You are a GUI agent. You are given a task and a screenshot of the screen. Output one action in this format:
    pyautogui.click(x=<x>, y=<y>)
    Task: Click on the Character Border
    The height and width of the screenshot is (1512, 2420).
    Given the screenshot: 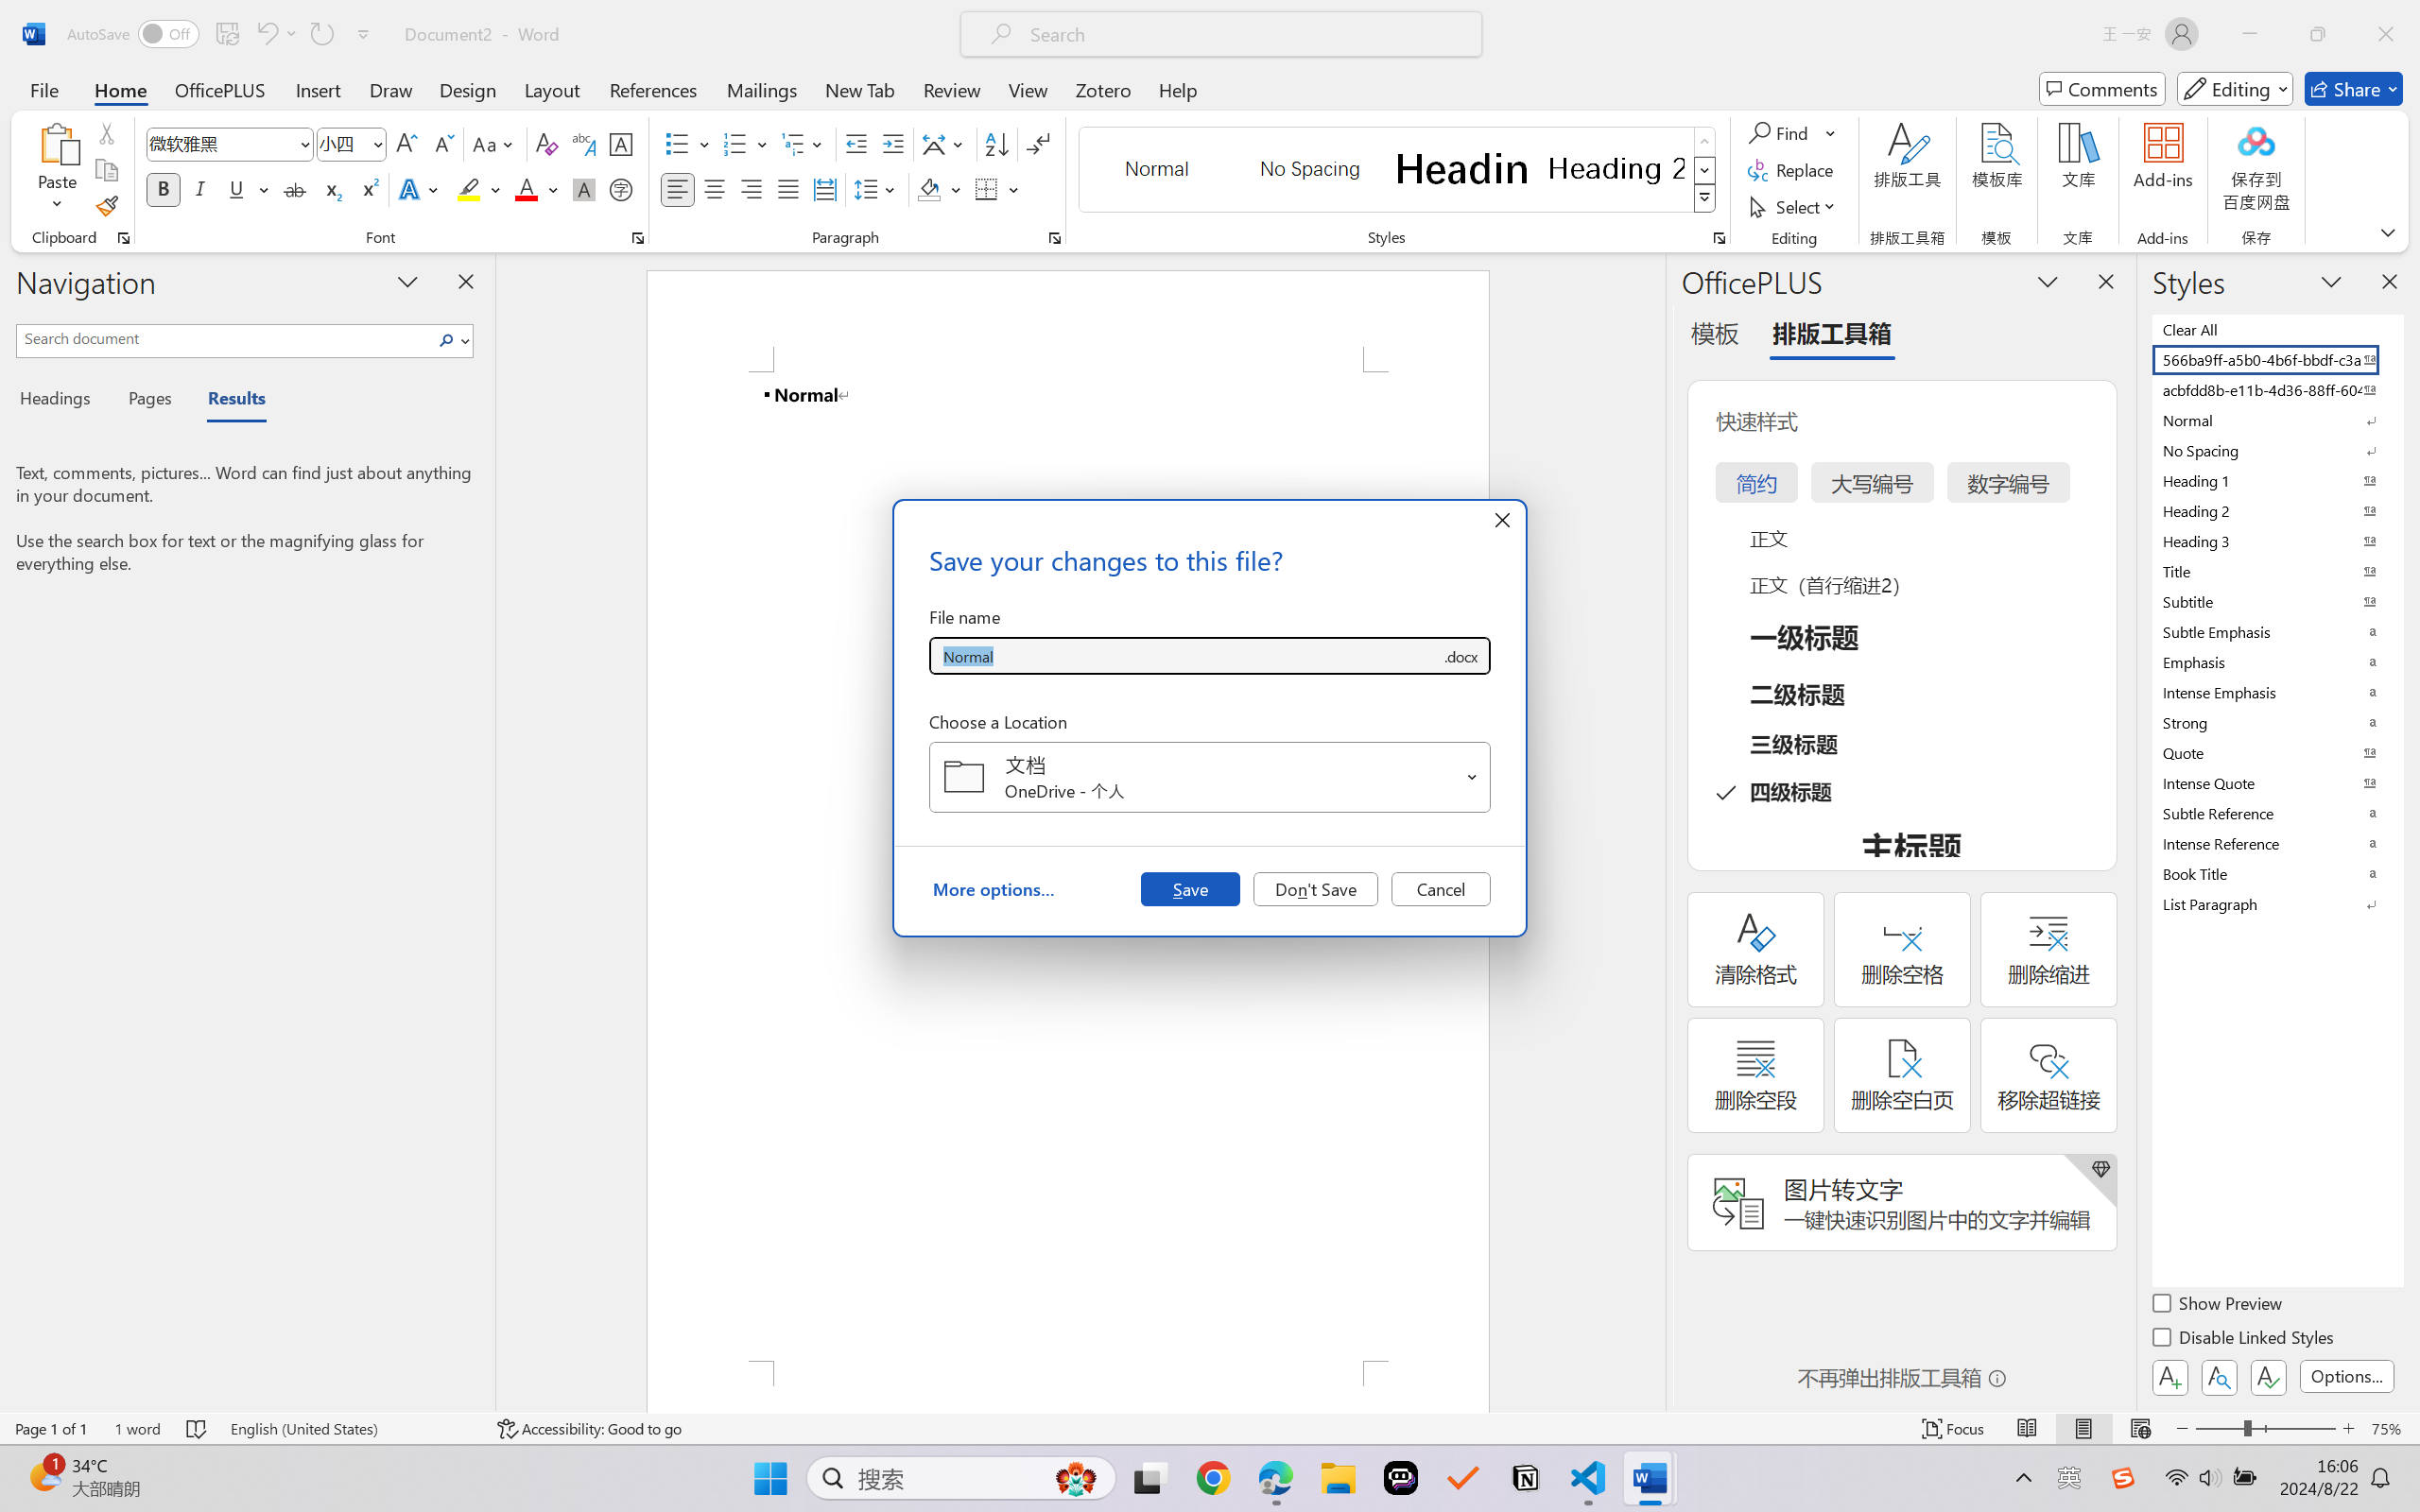 What is the action you would take?
    pyautogui.click(x=622, y=144)
    